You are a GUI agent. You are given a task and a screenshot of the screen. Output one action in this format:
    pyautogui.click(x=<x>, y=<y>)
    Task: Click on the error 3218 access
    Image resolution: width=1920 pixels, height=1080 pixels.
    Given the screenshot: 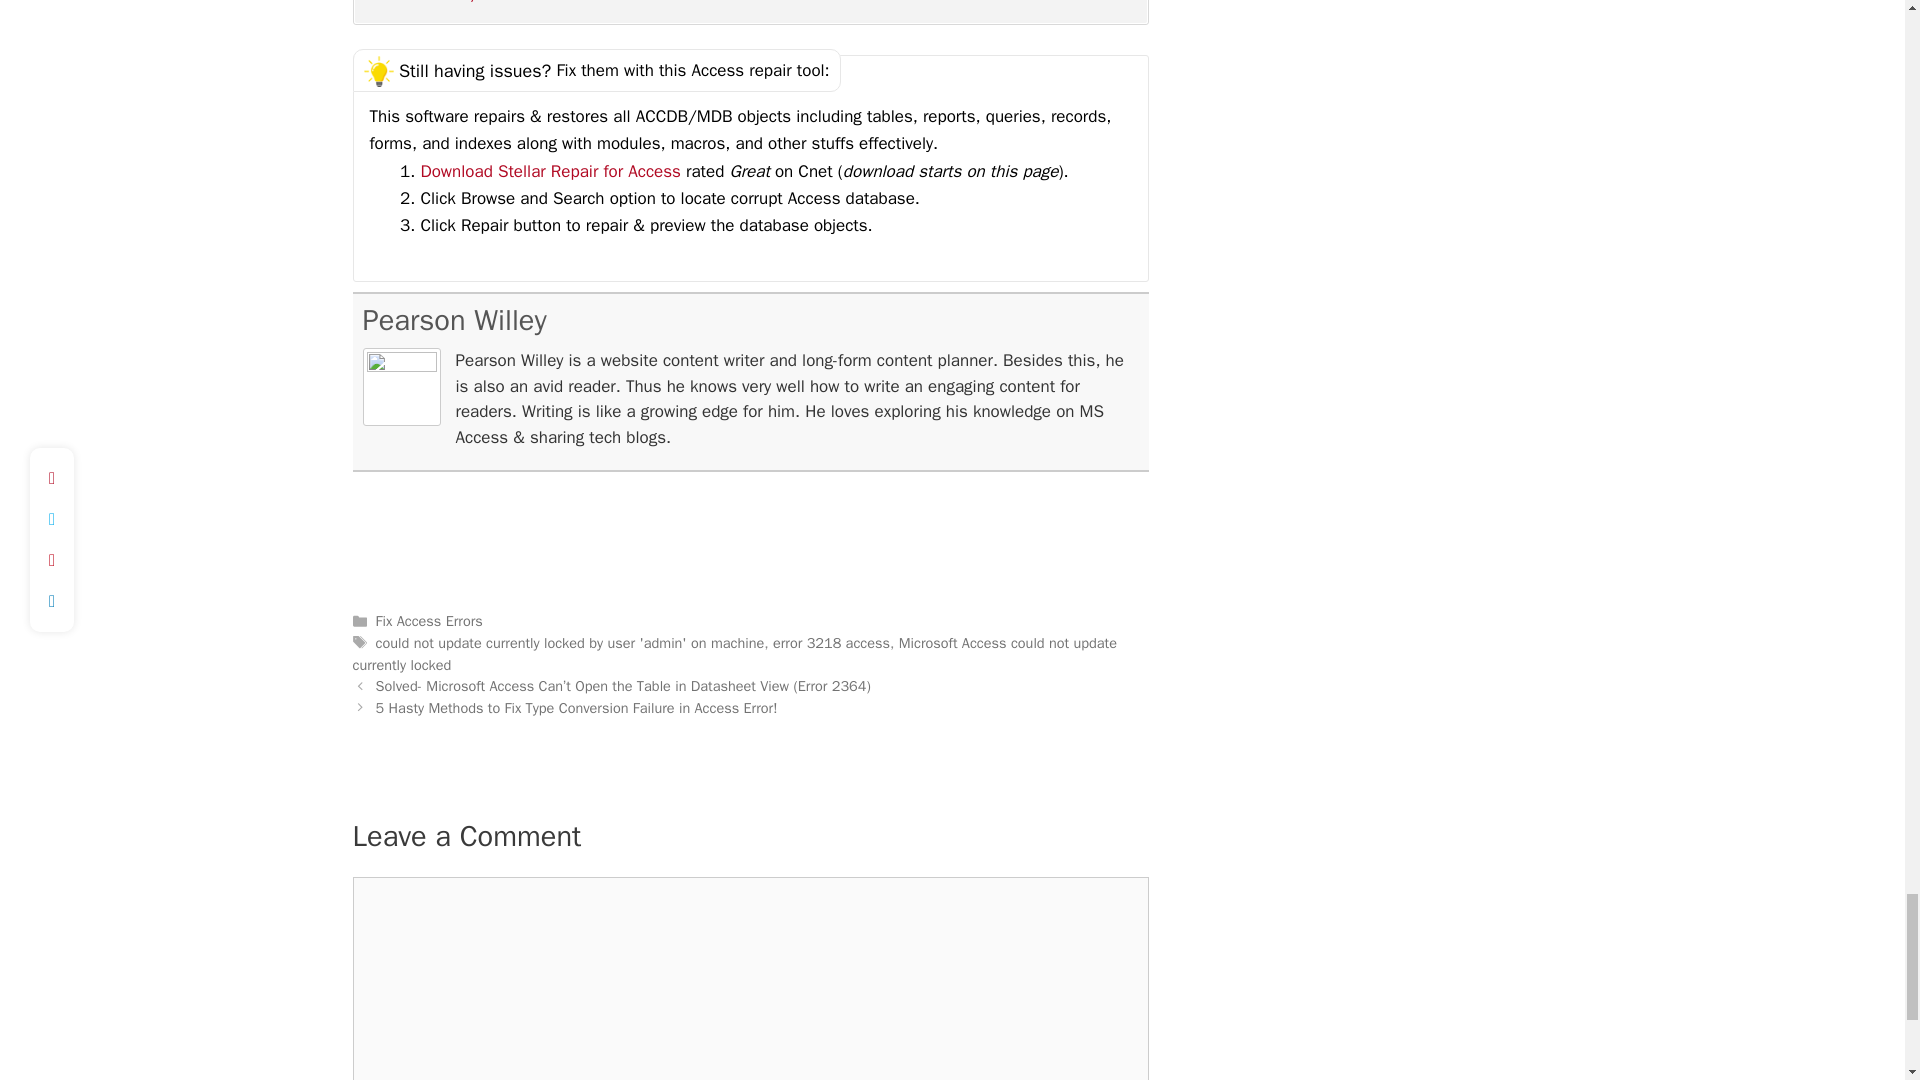 What is the action you would take?
    pyautogui.click(x=832, y=642)
    